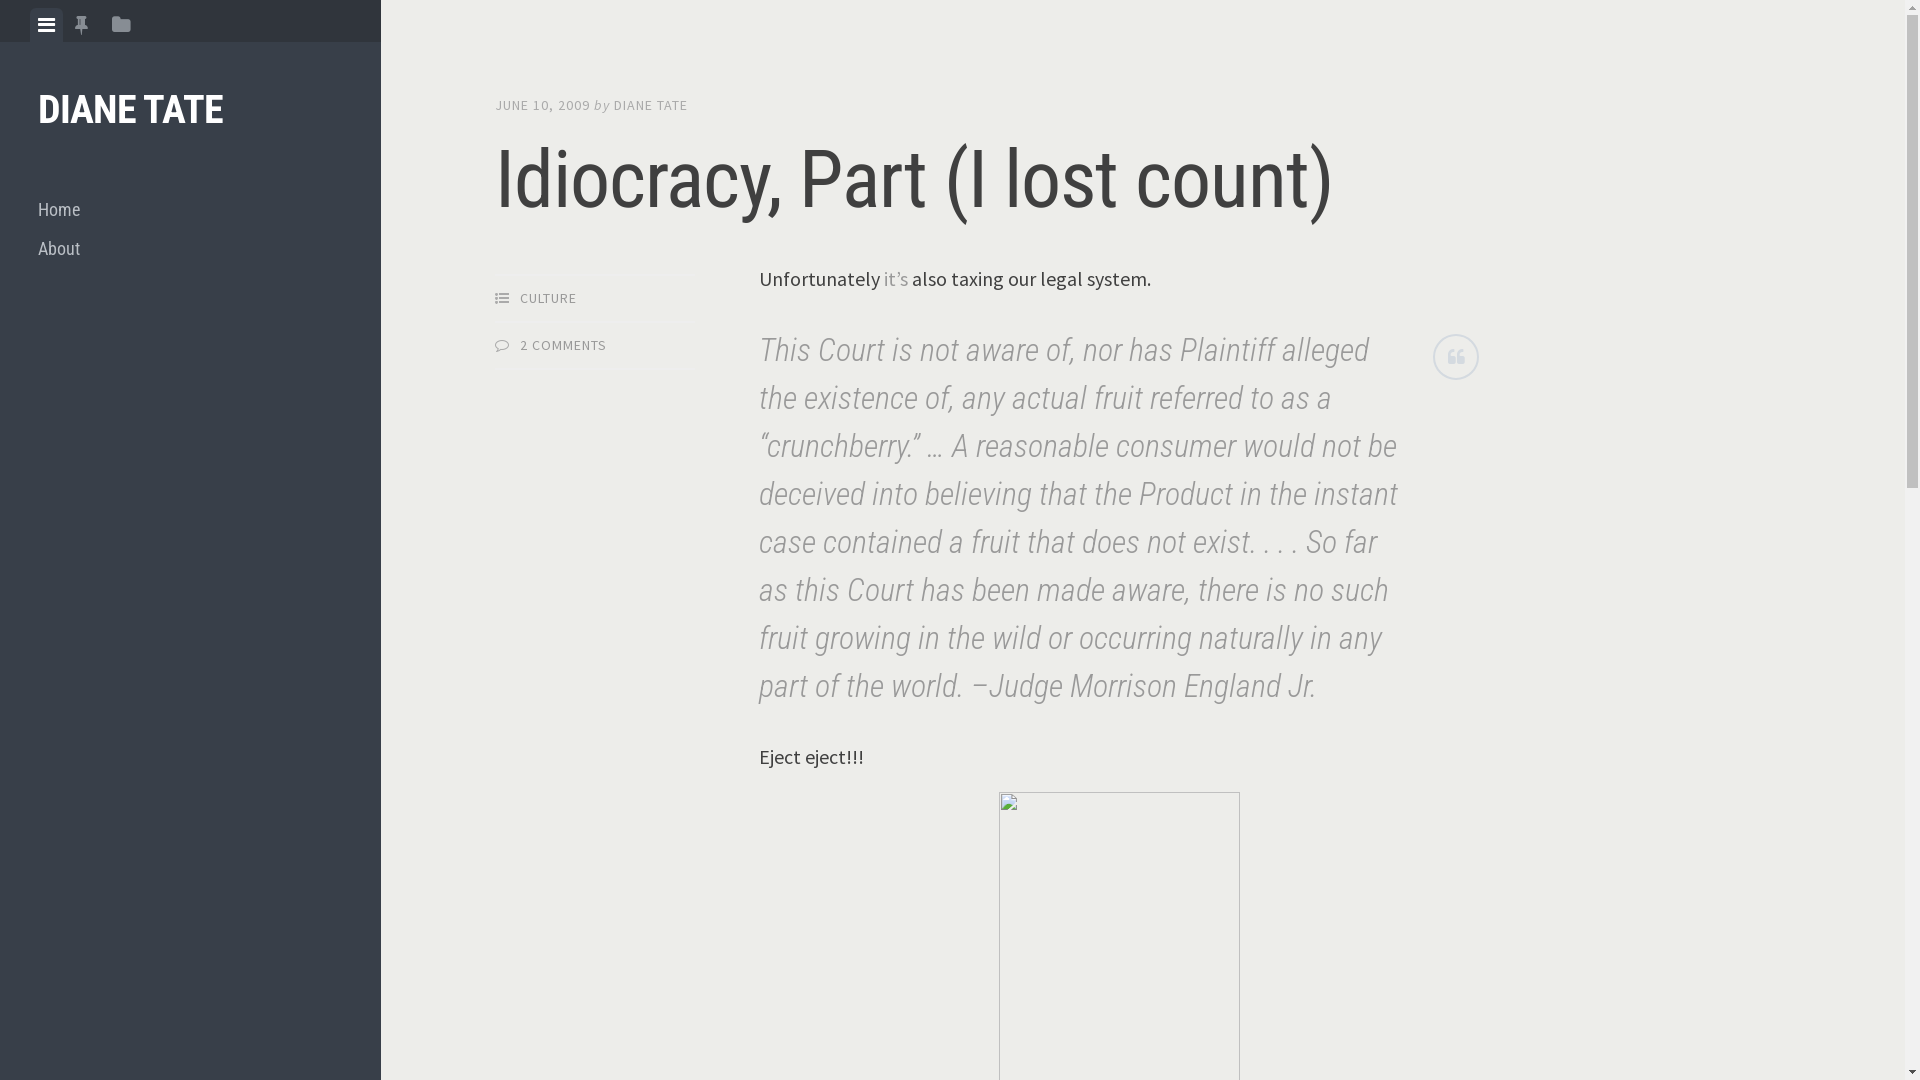  I want to click on DIANE TATE, so click(651, 105).